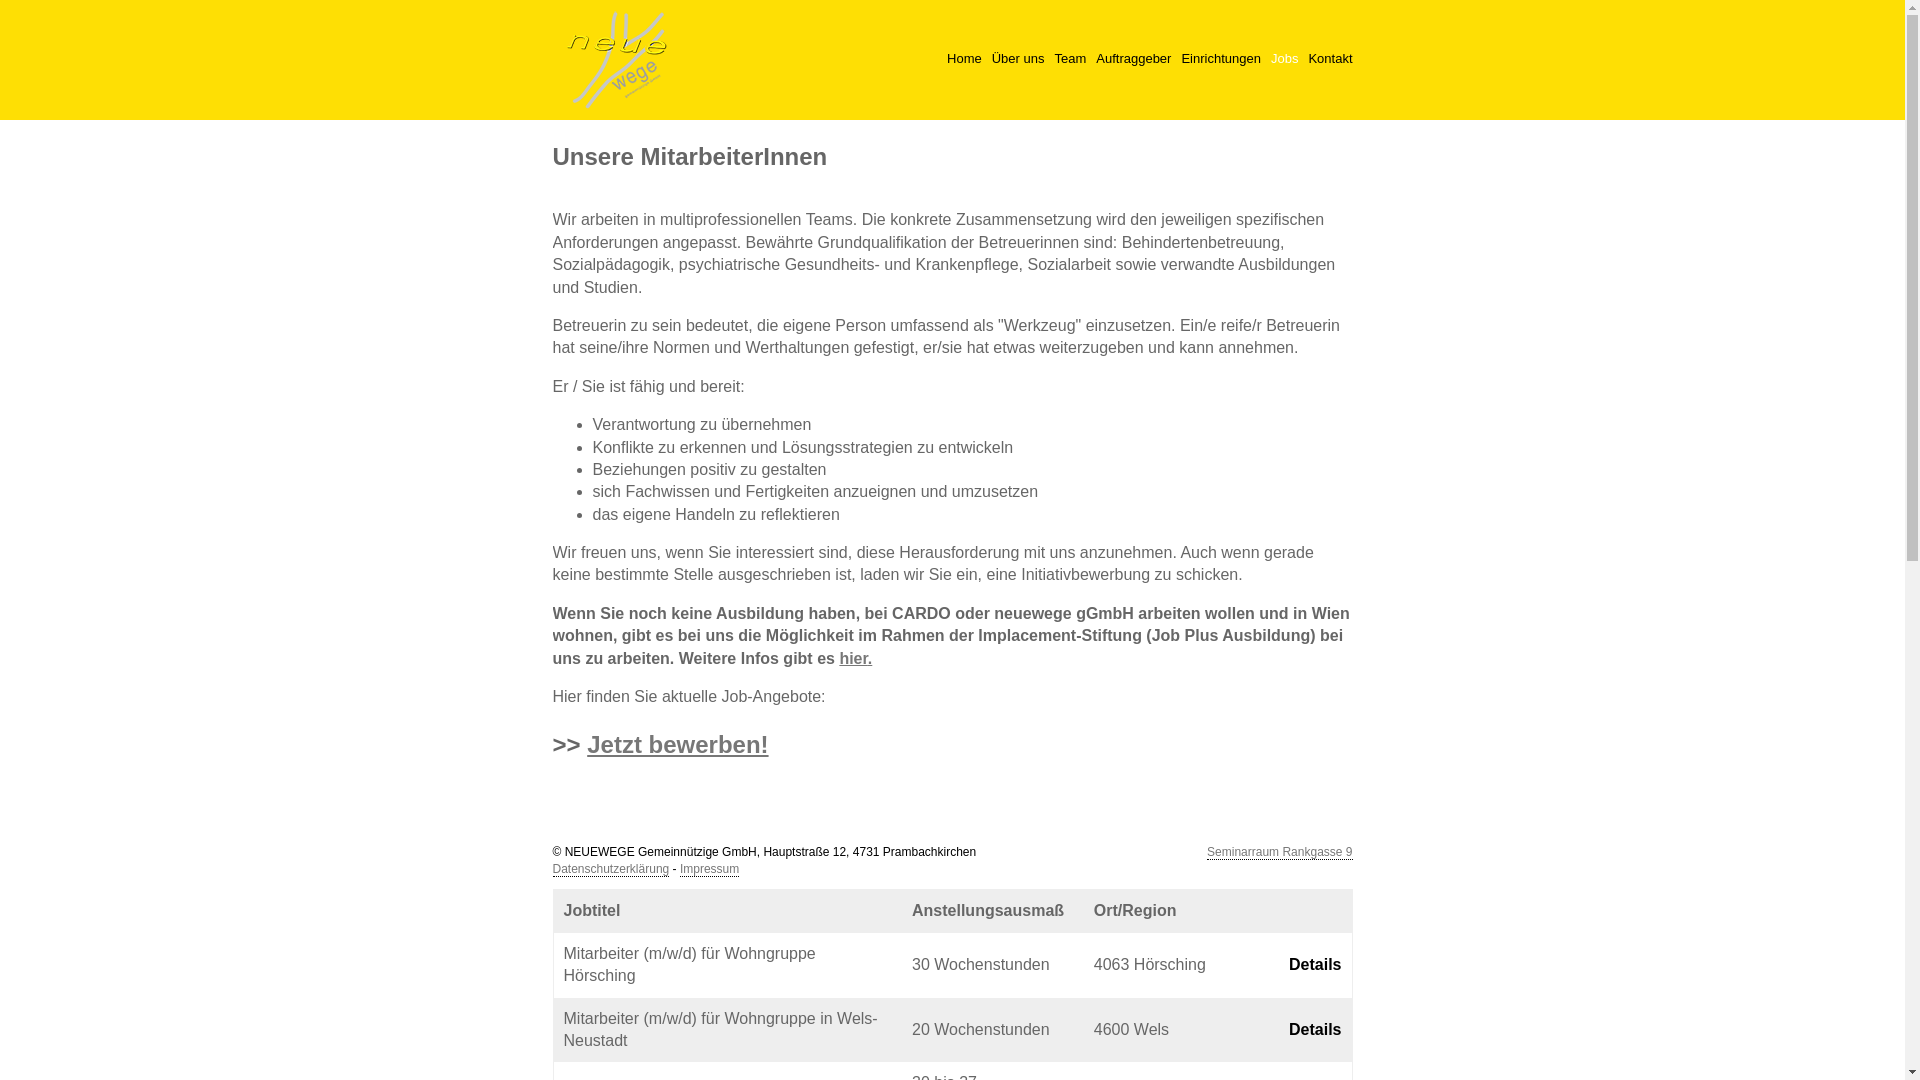  What do you see at coordinates (710, 870) in the screenshot?
I see `Impressum` at bounding box center [710, 870].